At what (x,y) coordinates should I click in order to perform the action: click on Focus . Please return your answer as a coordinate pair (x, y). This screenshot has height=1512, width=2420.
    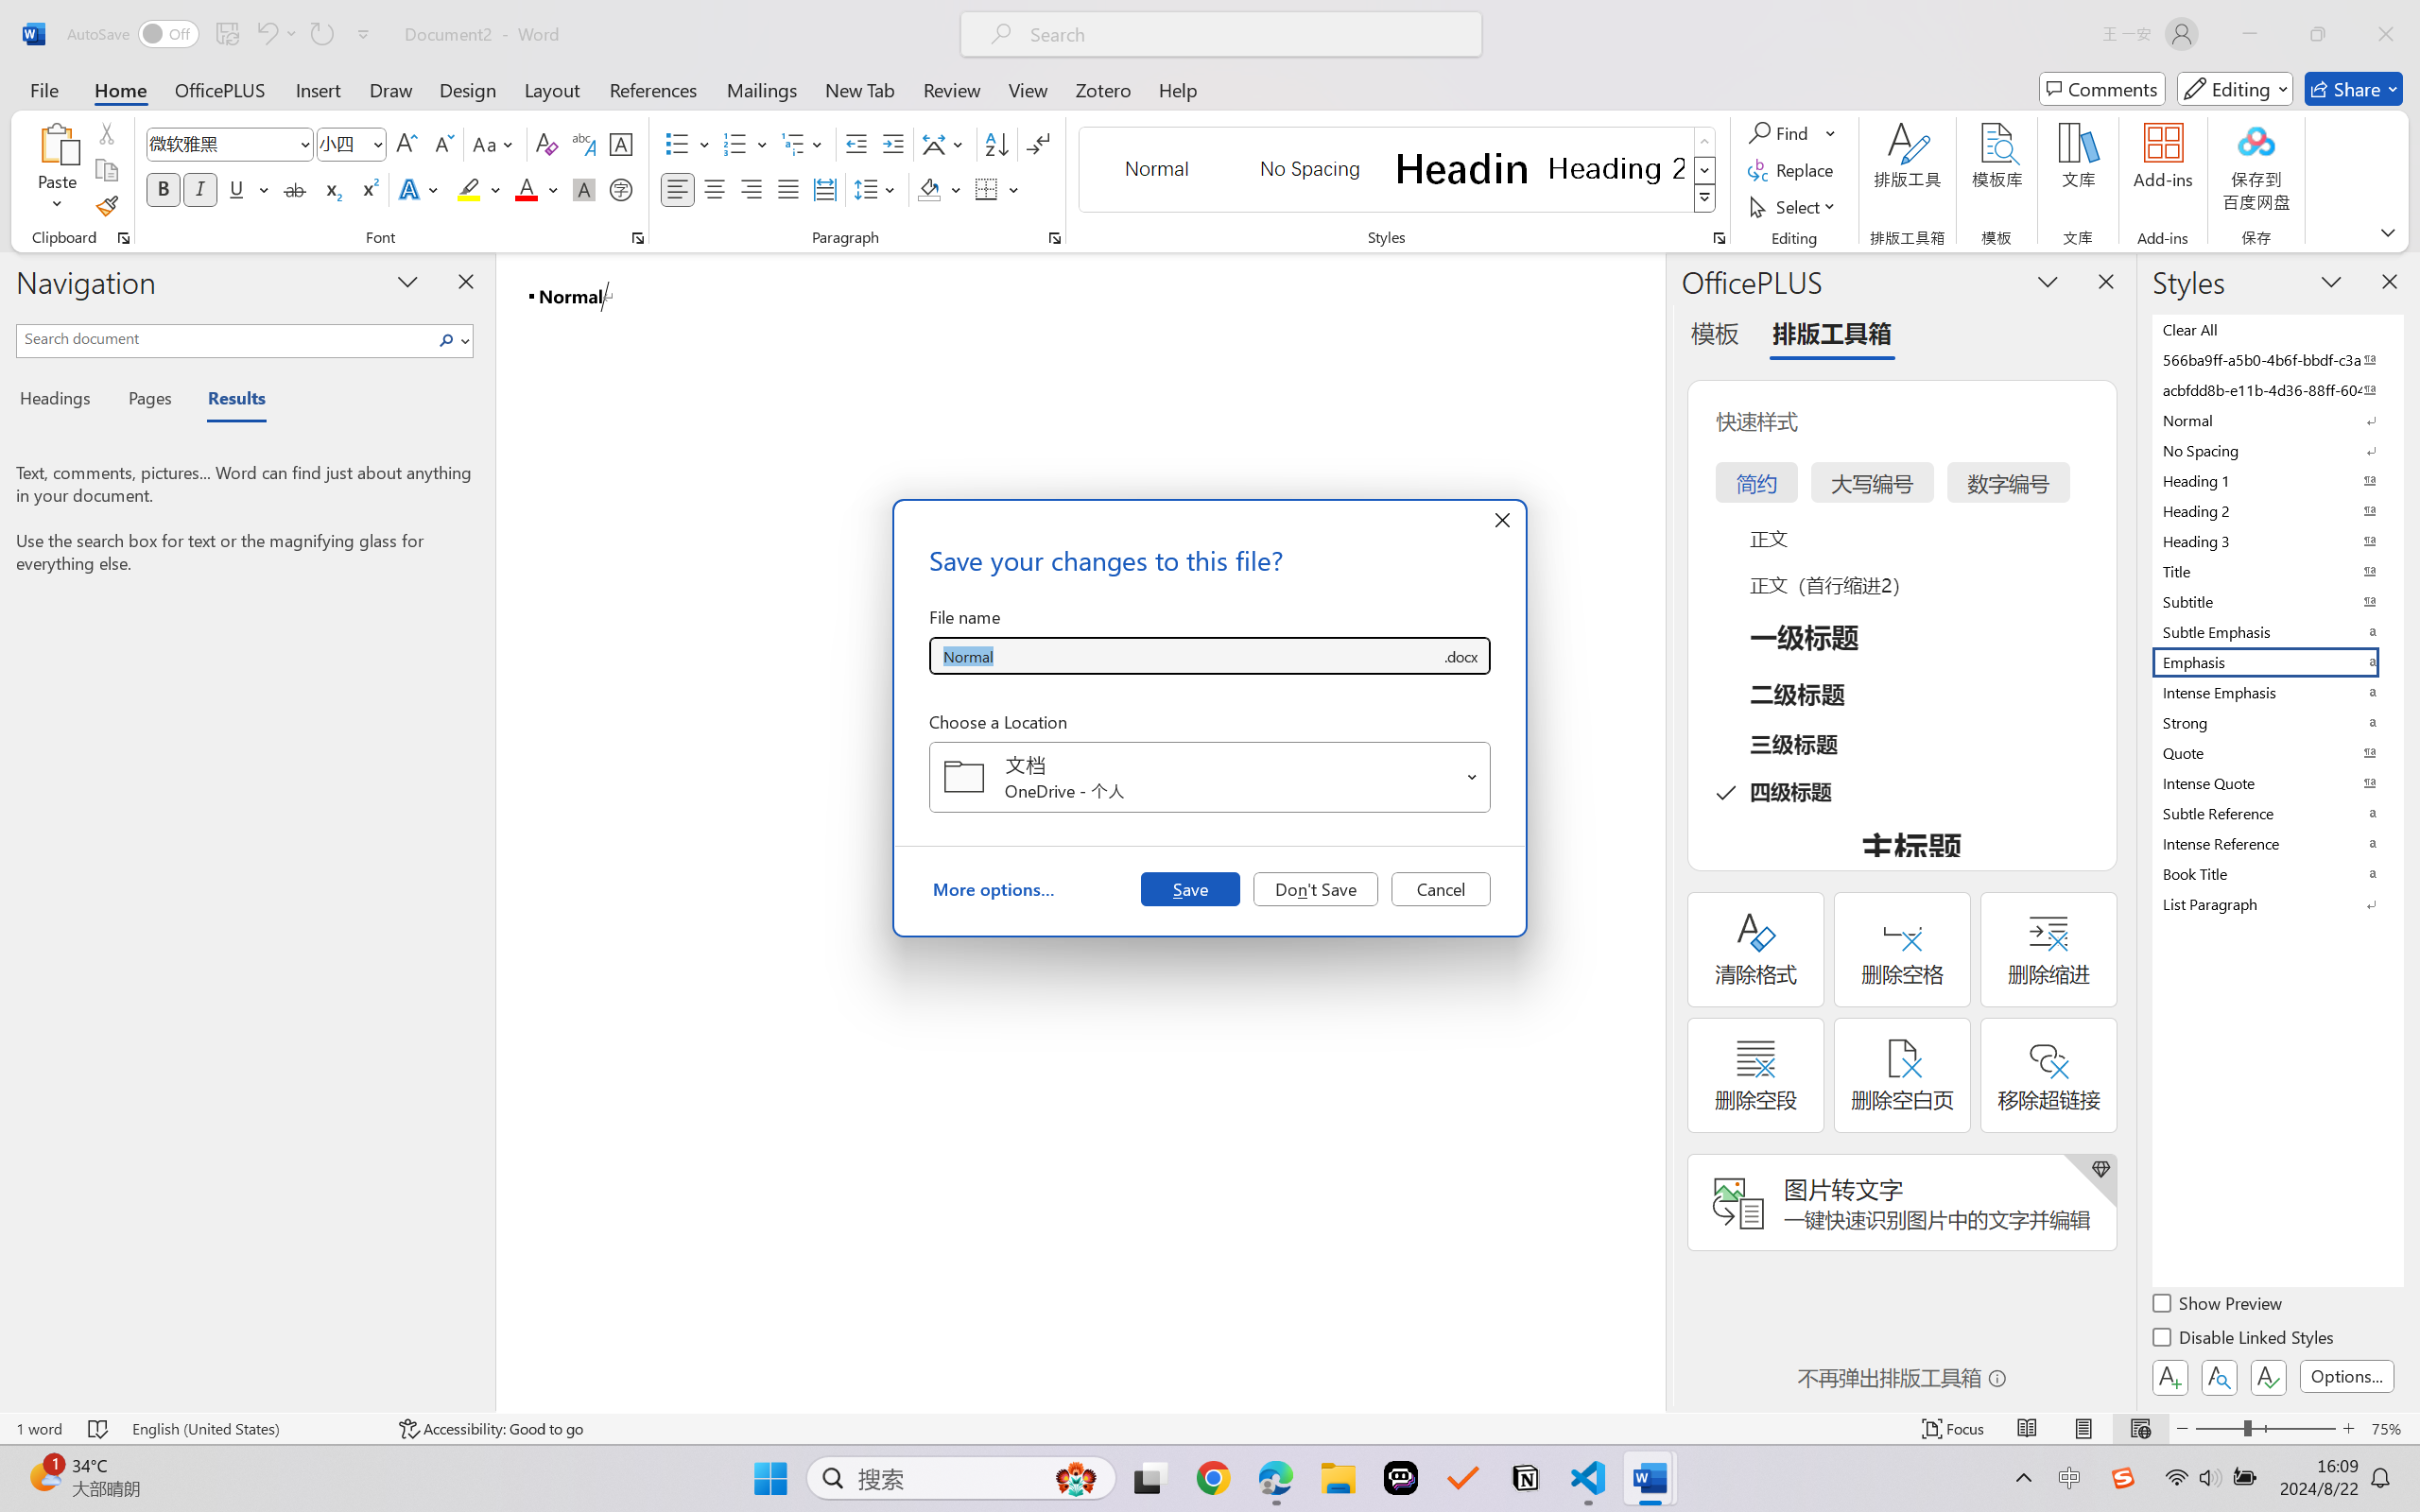
    Looking at the image, I should click on (1954, 1429).